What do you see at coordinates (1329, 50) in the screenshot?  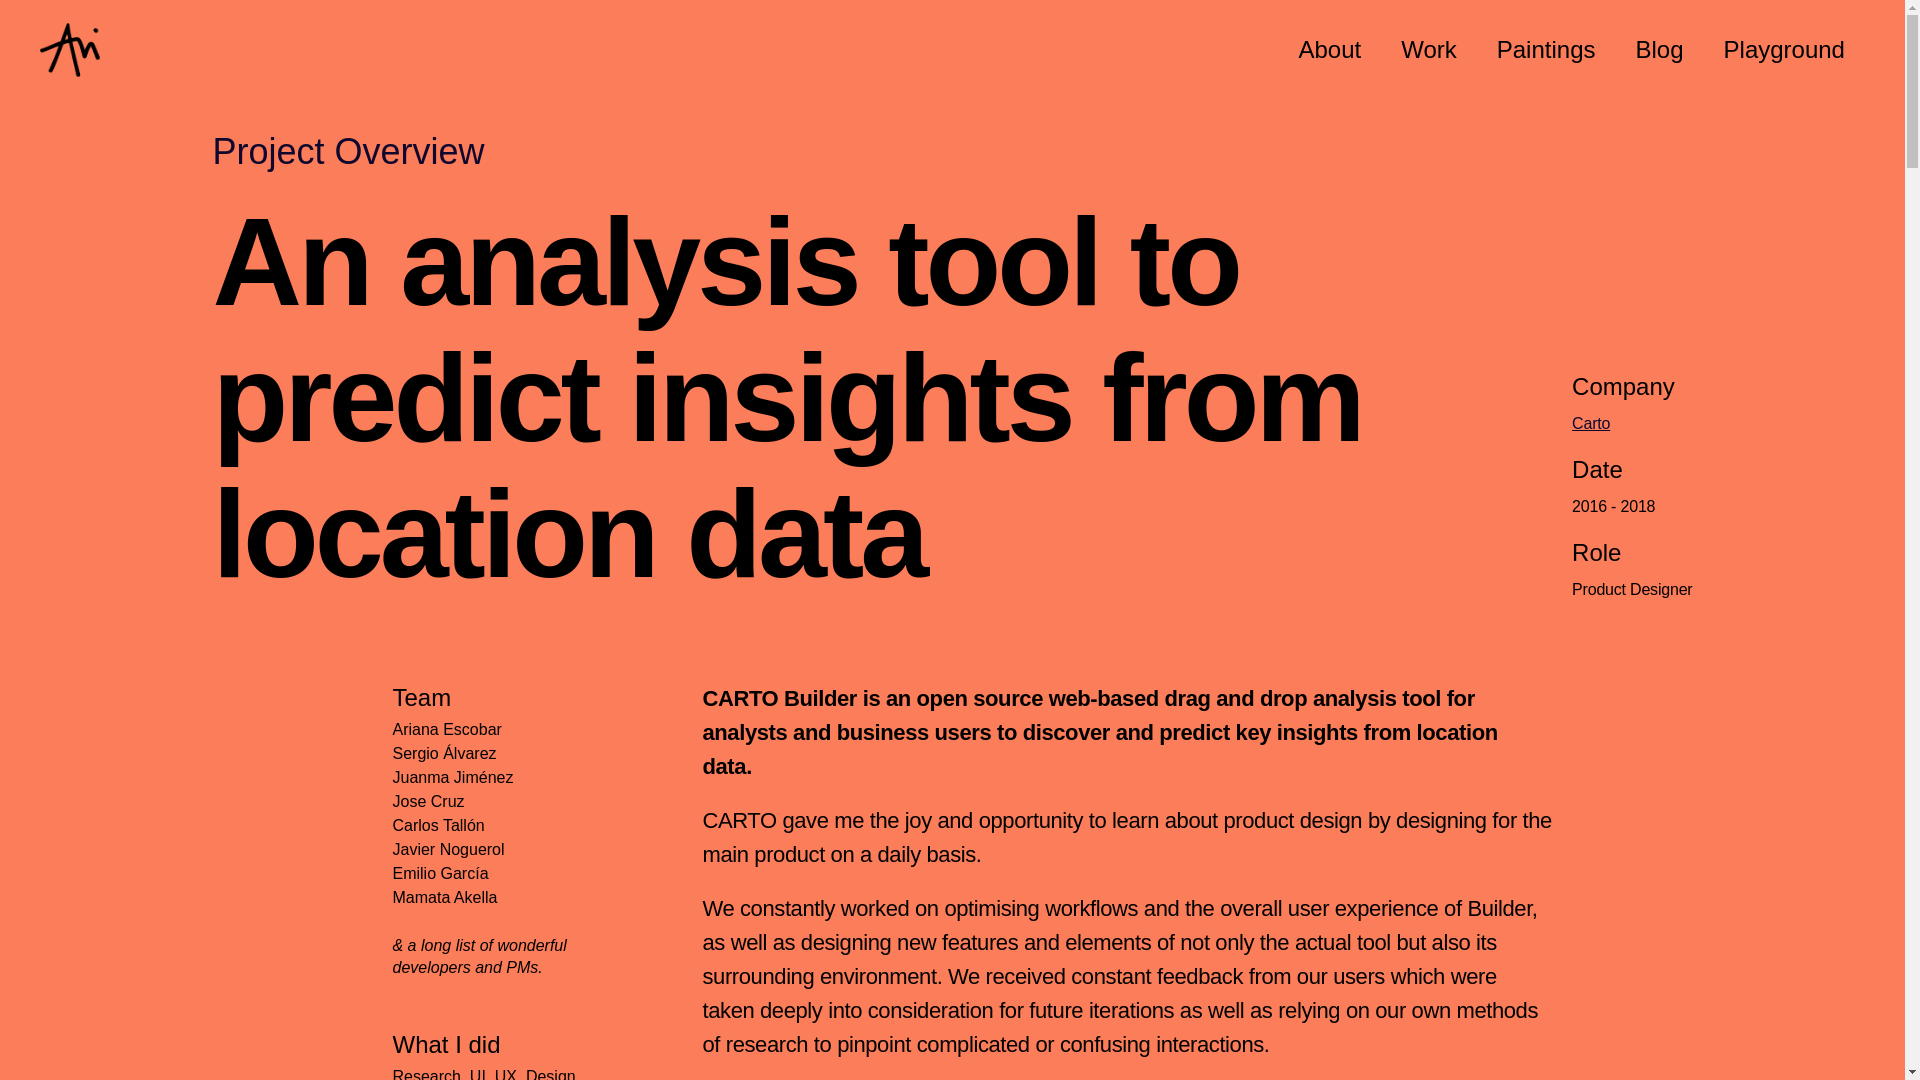 I see `About` at bounding box center [1329, 50].